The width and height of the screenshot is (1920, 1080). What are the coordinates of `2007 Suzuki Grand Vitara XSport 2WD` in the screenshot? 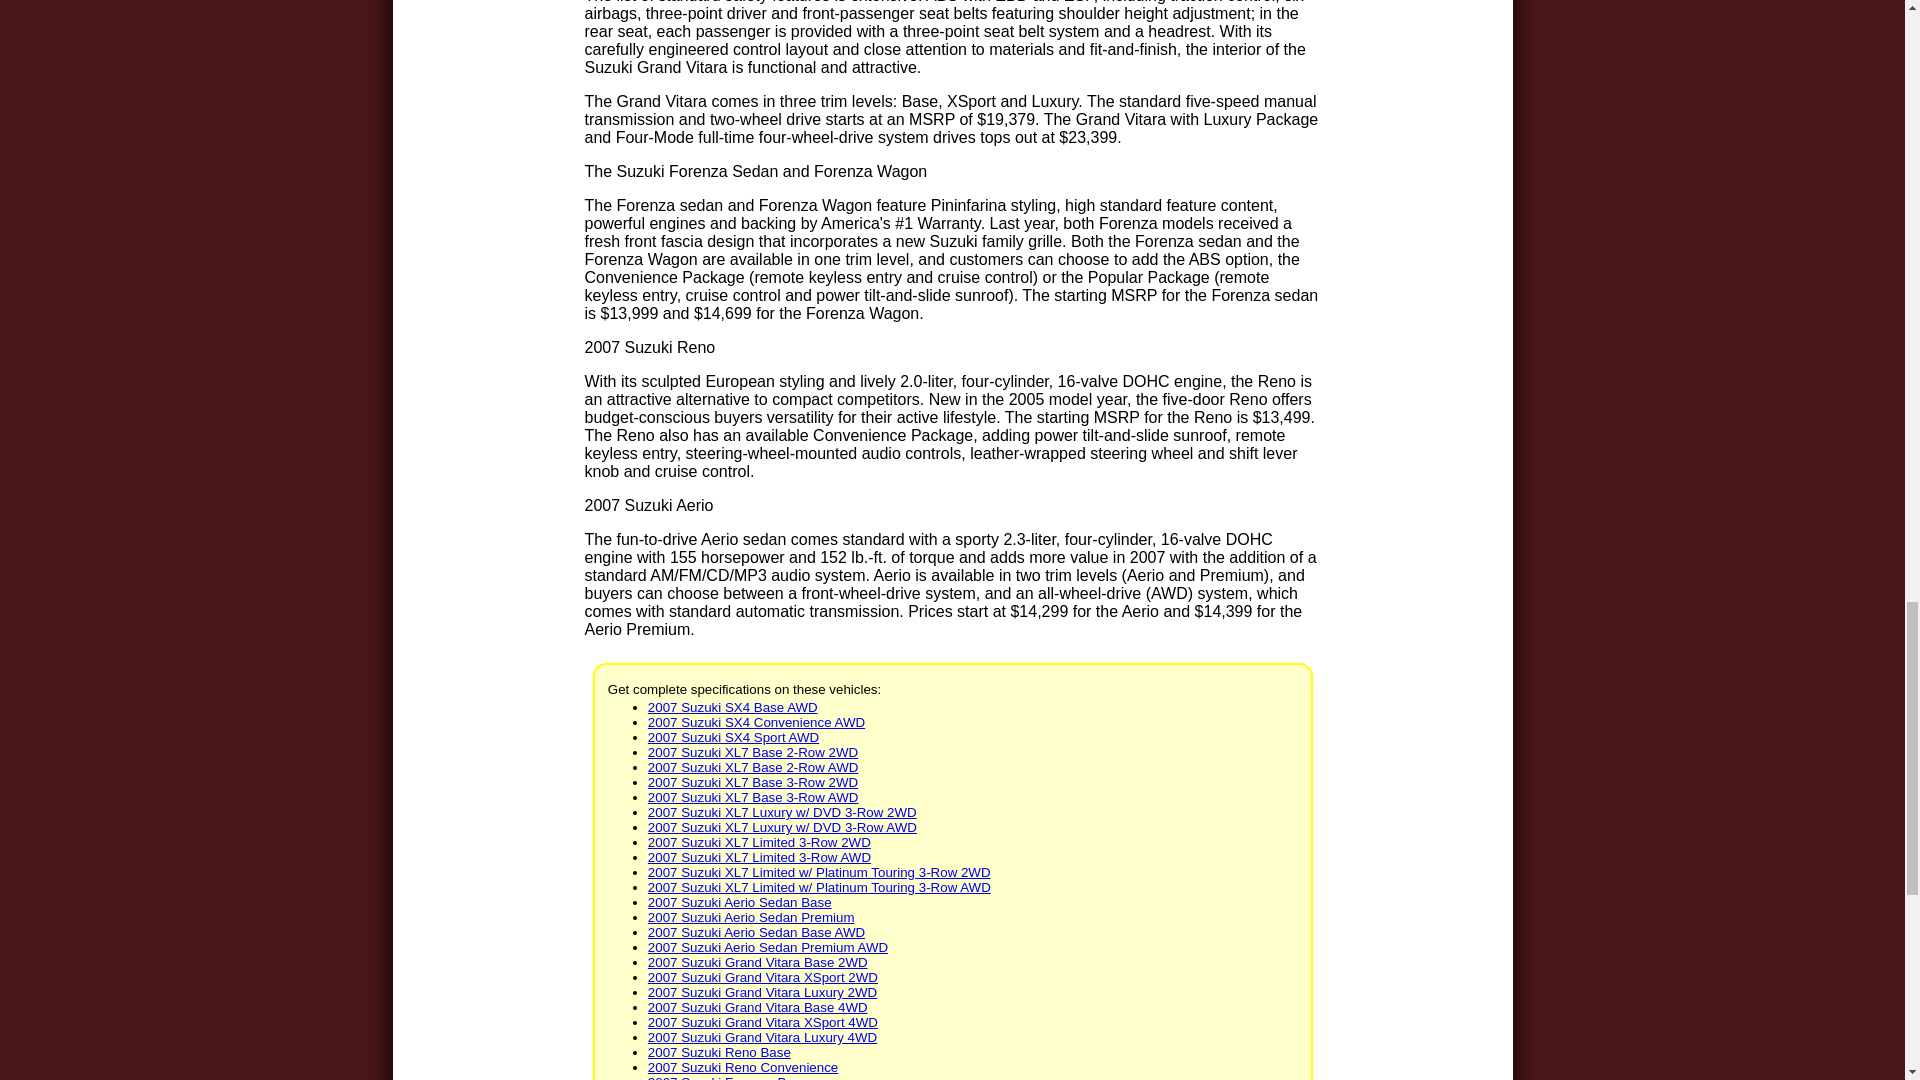 It's located at (762, 976).